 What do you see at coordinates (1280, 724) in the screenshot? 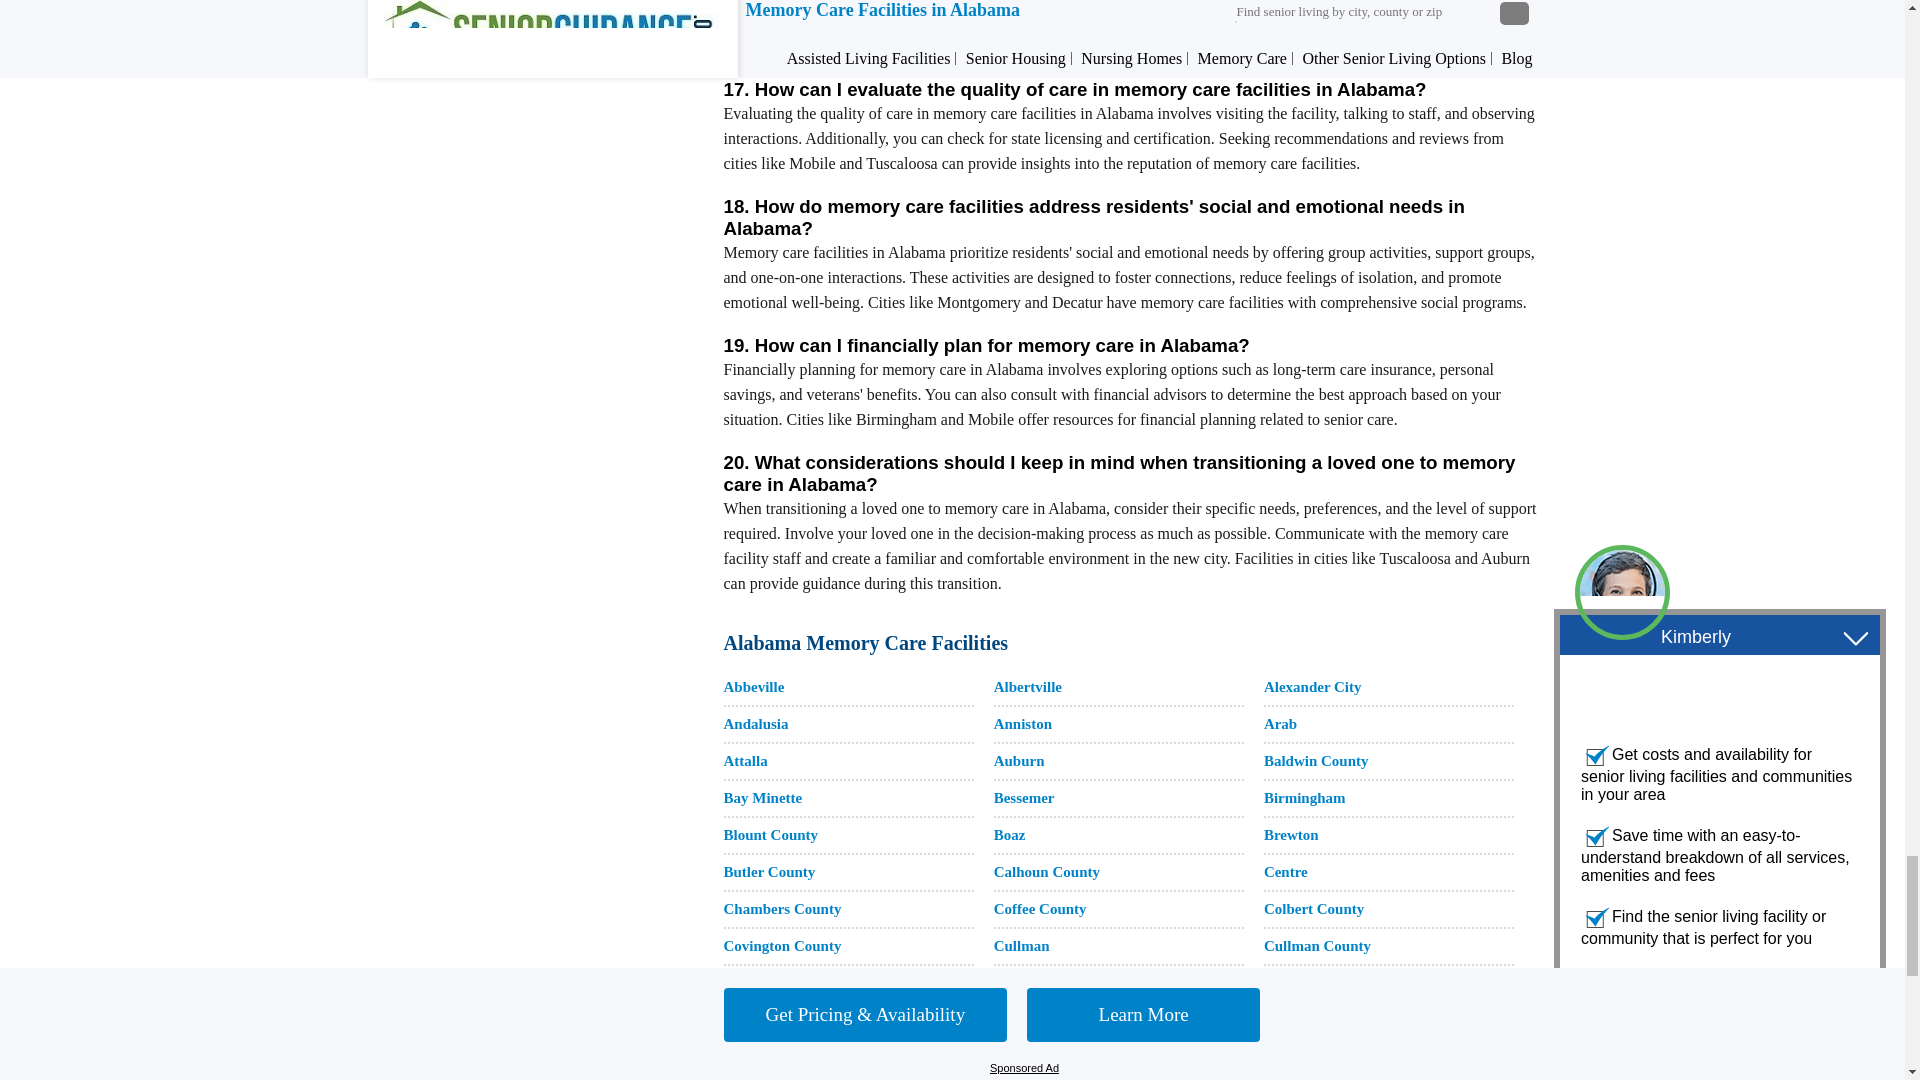
I see `Memory Care Facilities in Arab, AL` at bounding box center [1280, 724].